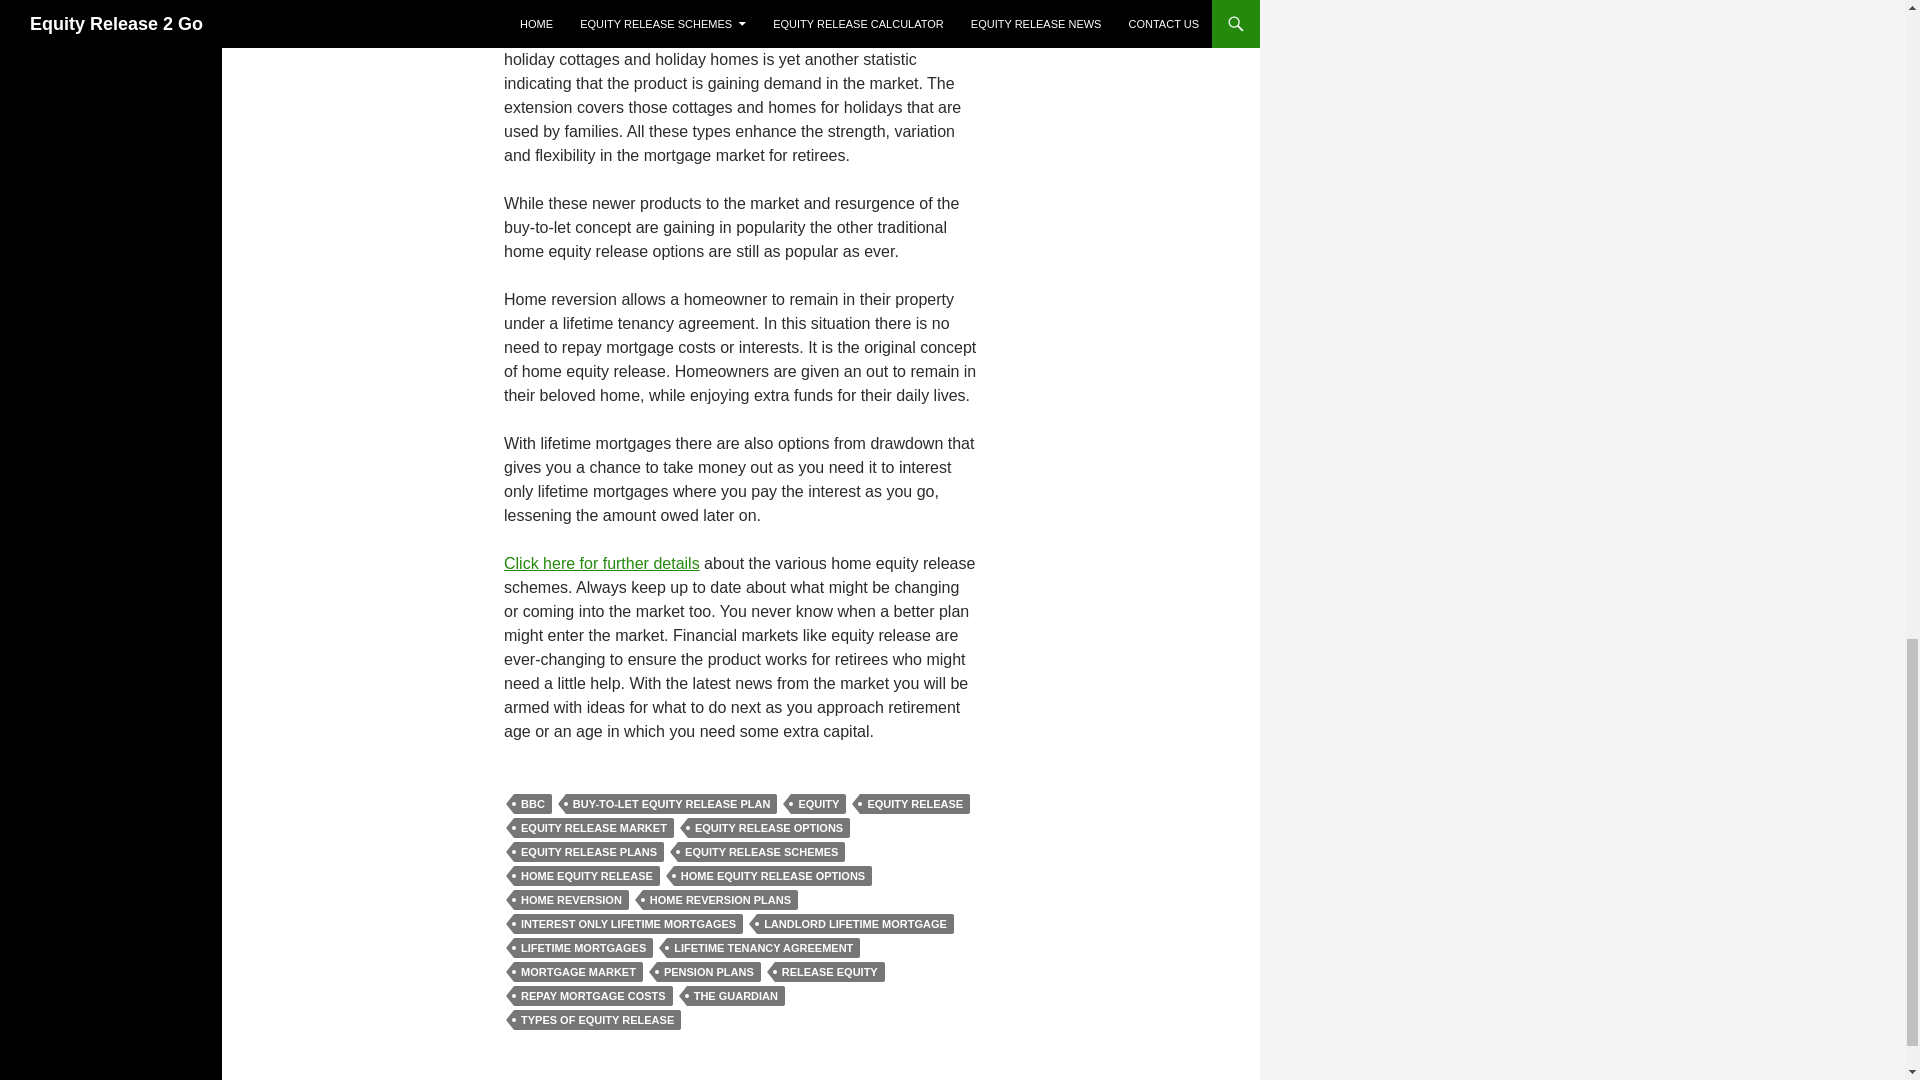  I want to click on REPAY MORTGAGE COSTS, so click(594, 996).